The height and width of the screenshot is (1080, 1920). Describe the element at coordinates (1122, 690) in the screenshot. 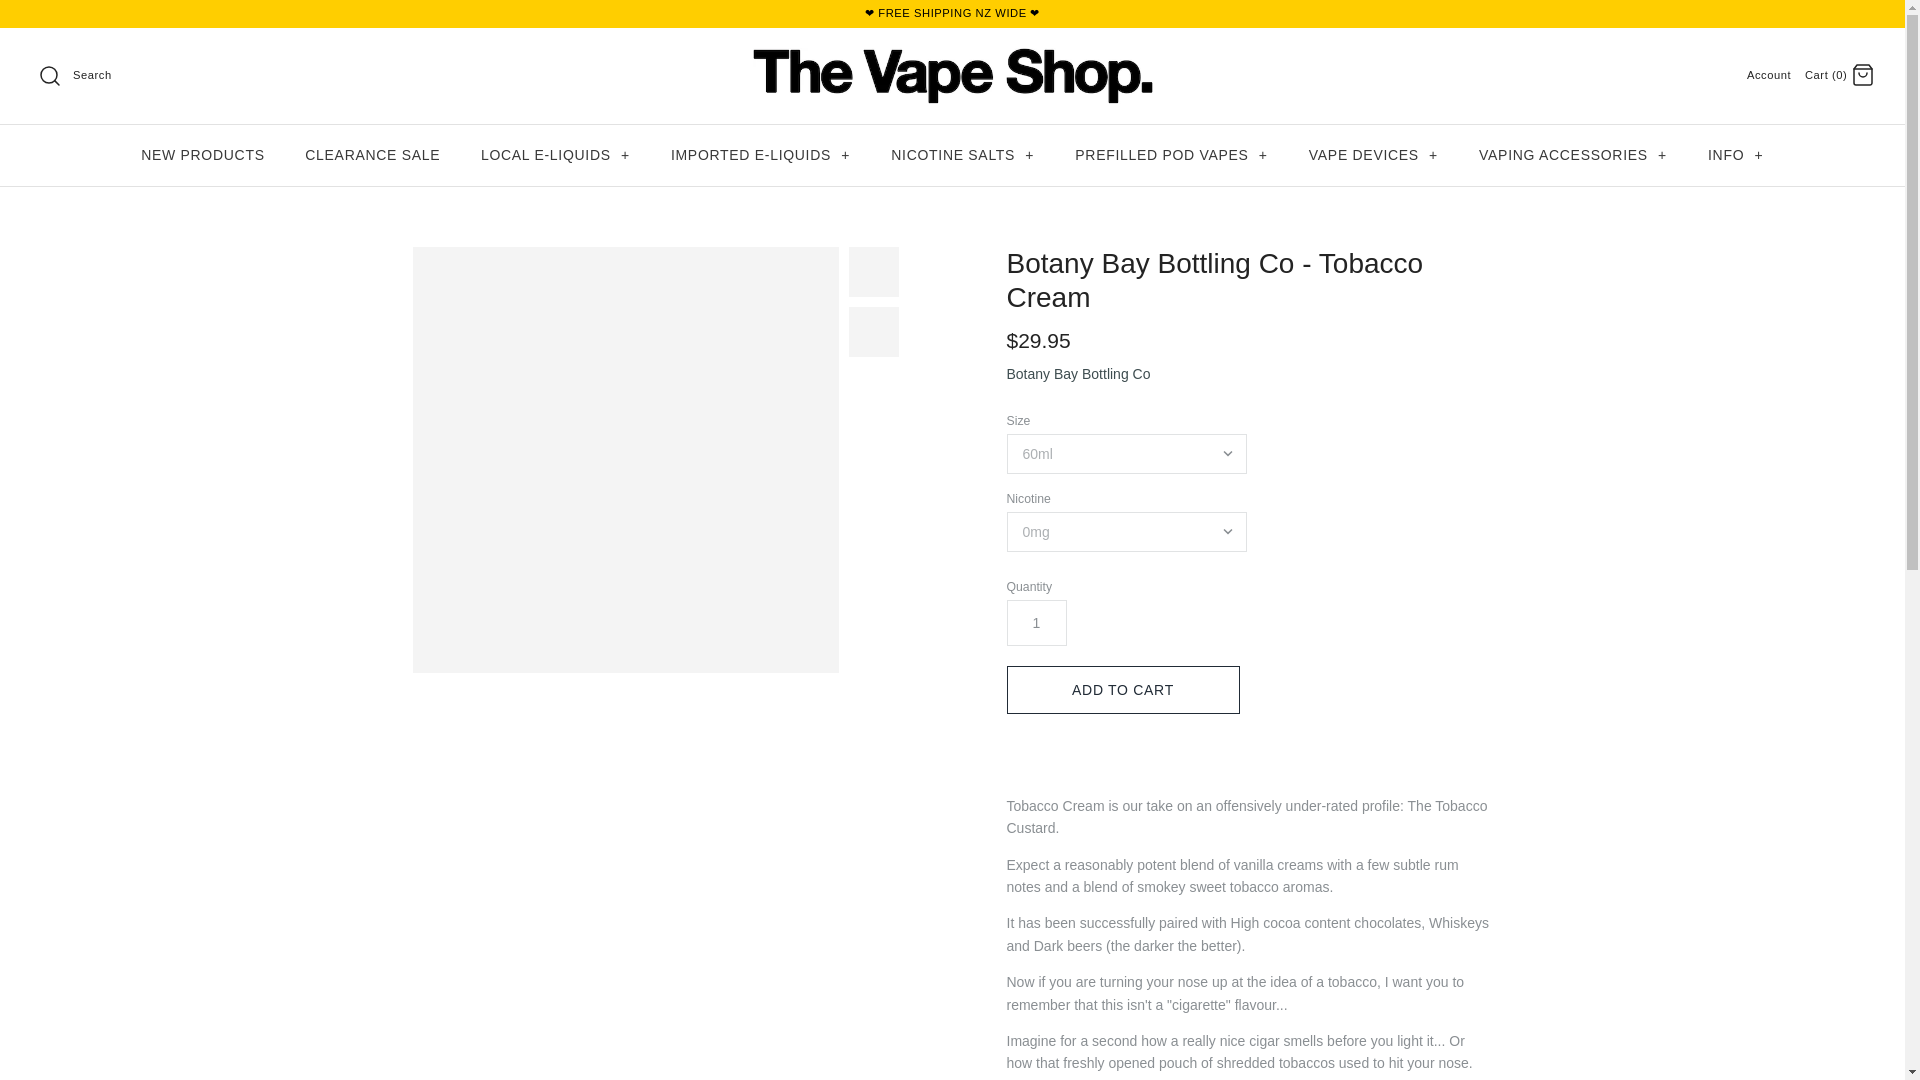

I see `Add to Cart` at that location.